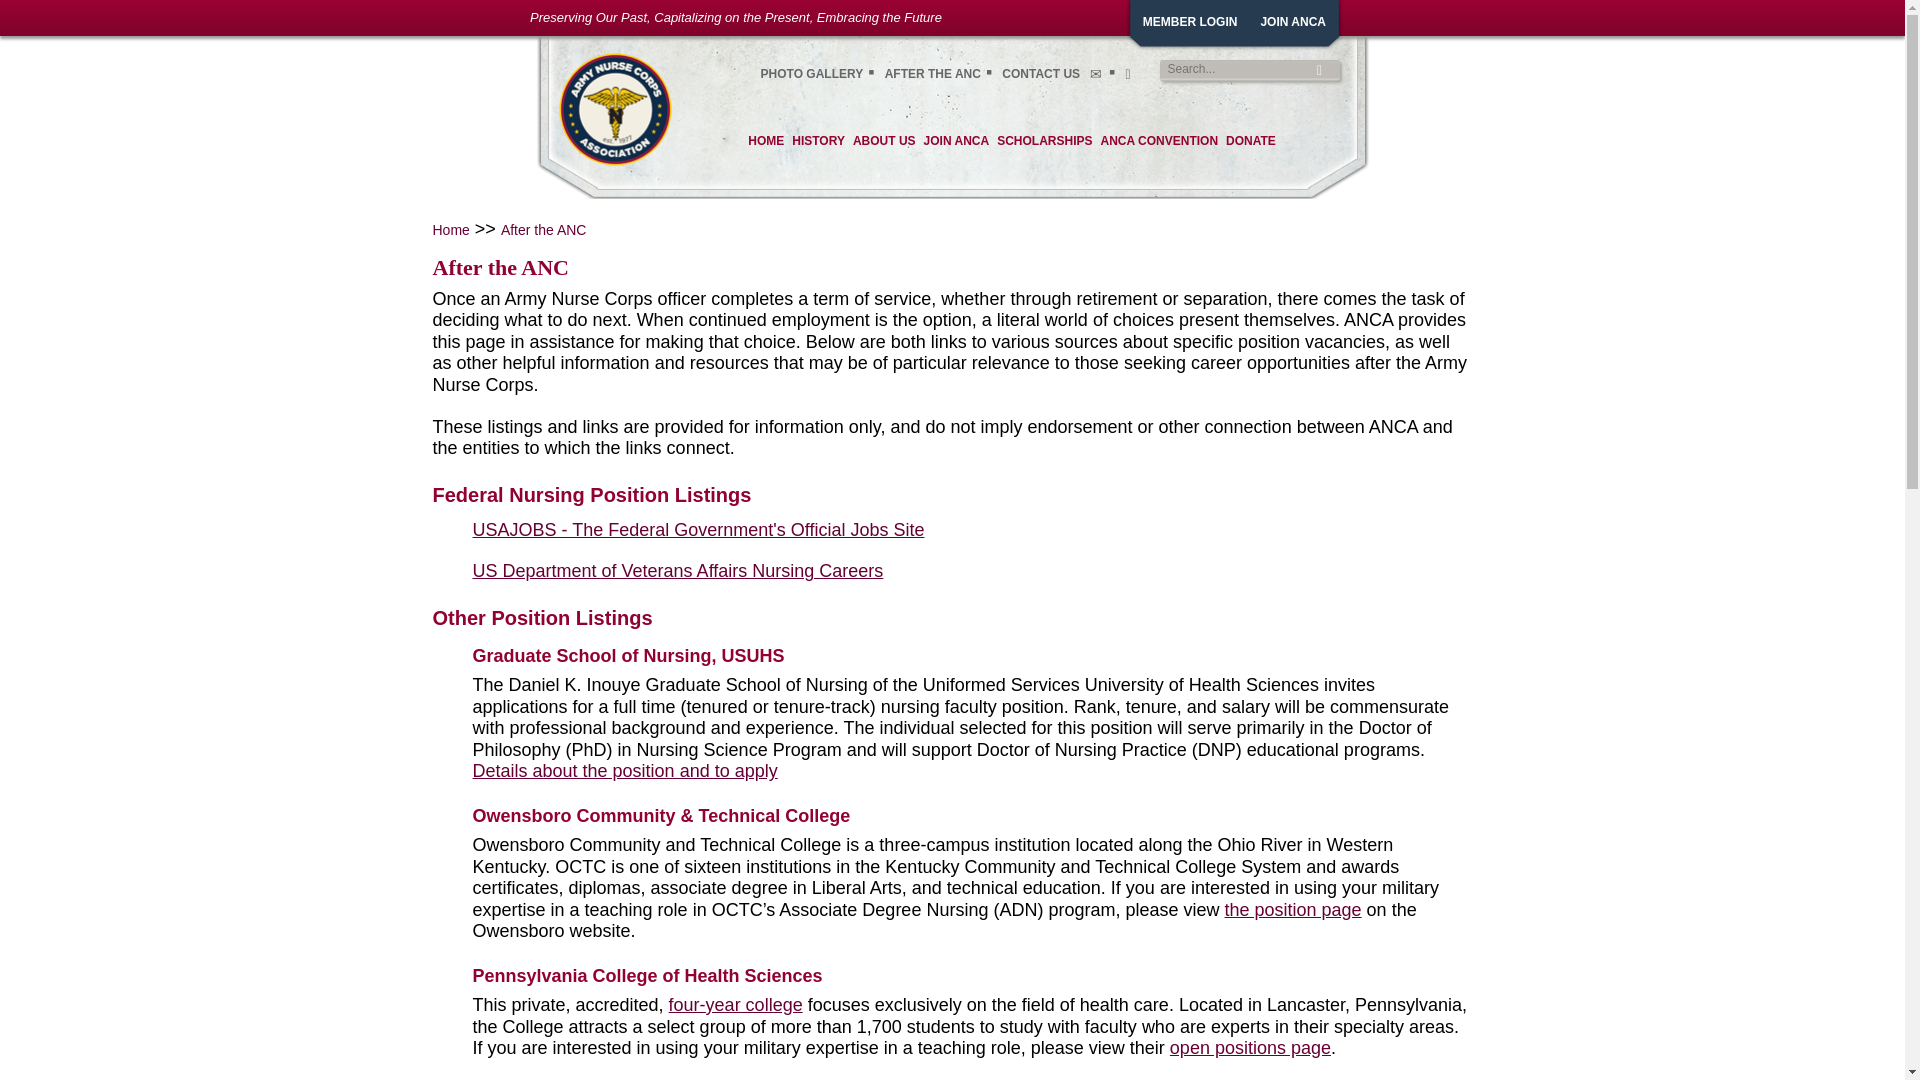 This screenshot has width=1920, height=1080. Describe the element at coordinates (616, 108) in the screenshot. I see `The Army Nurse Corps Association, Inc.` at that location.